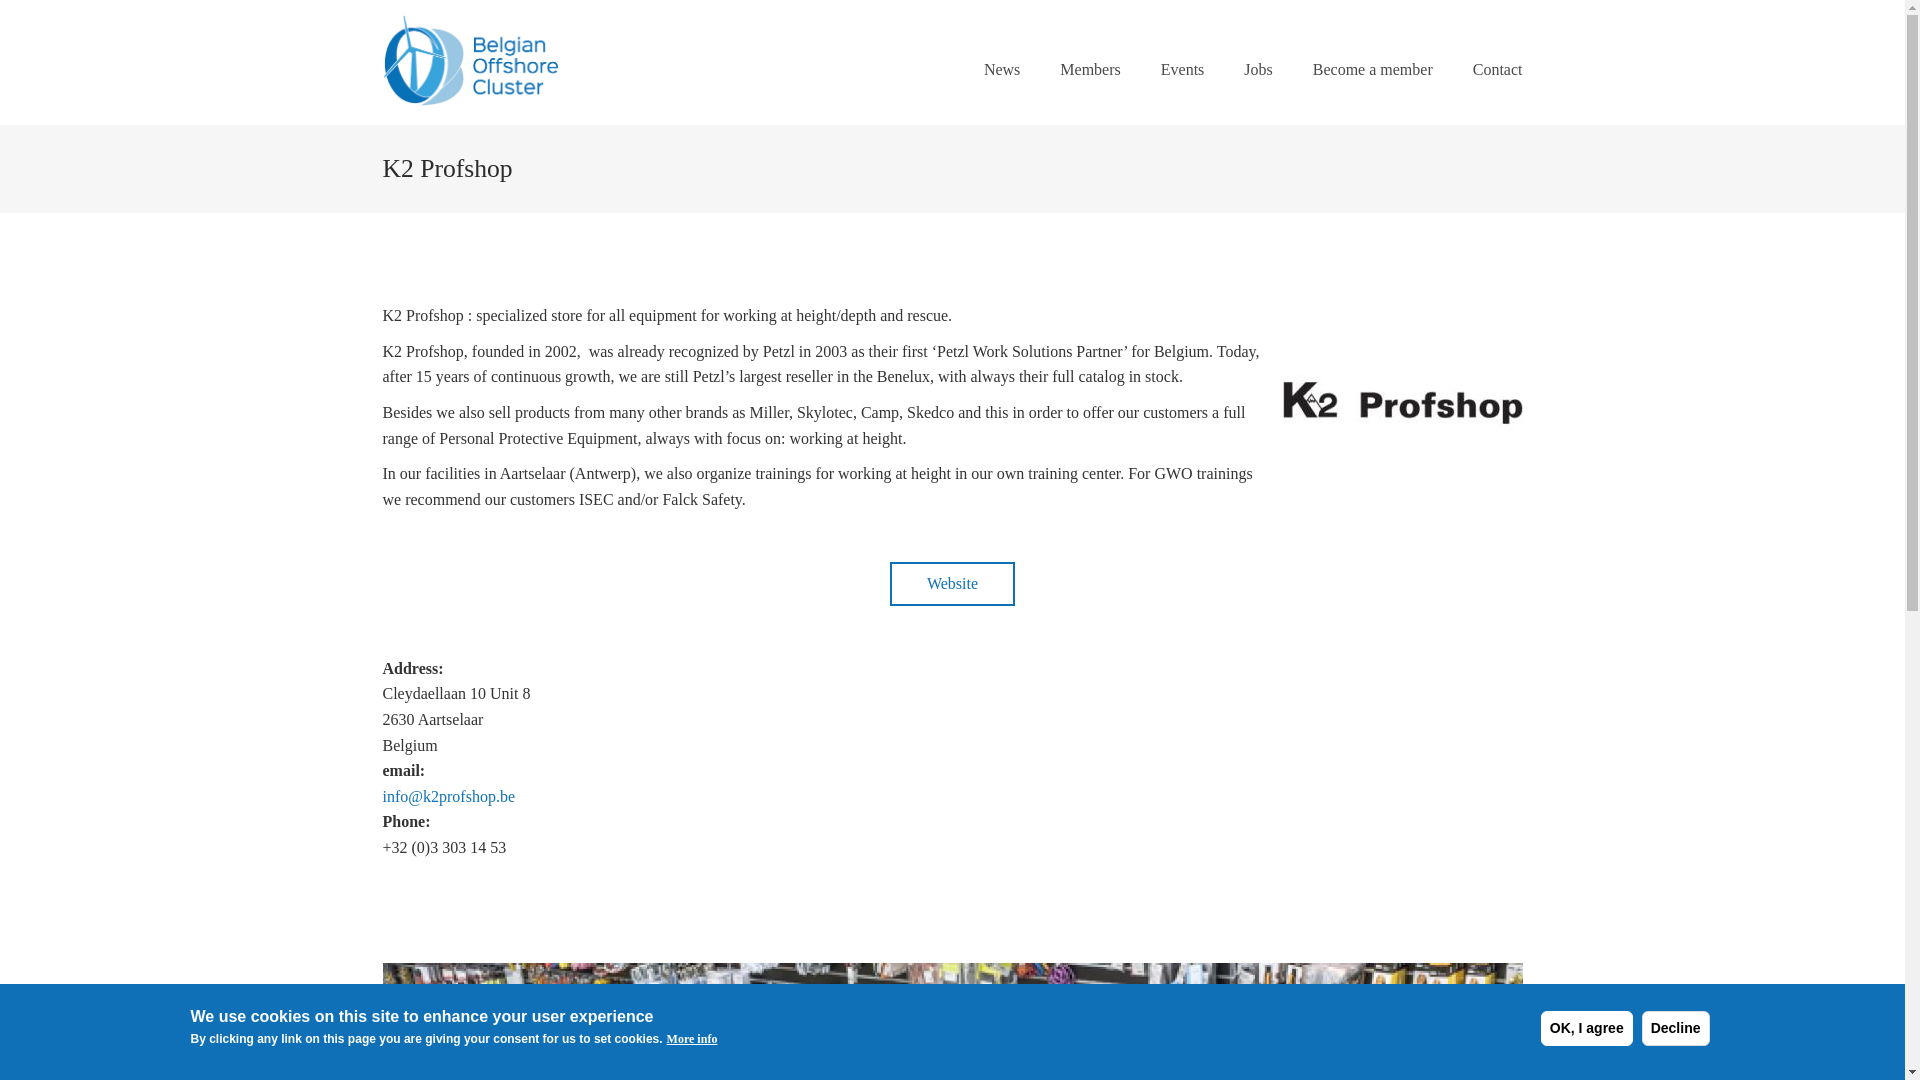  What do you see at coordinates (1258, 92) in the screenshot?
I see `Find your job` at bounding box center [1258, 92].